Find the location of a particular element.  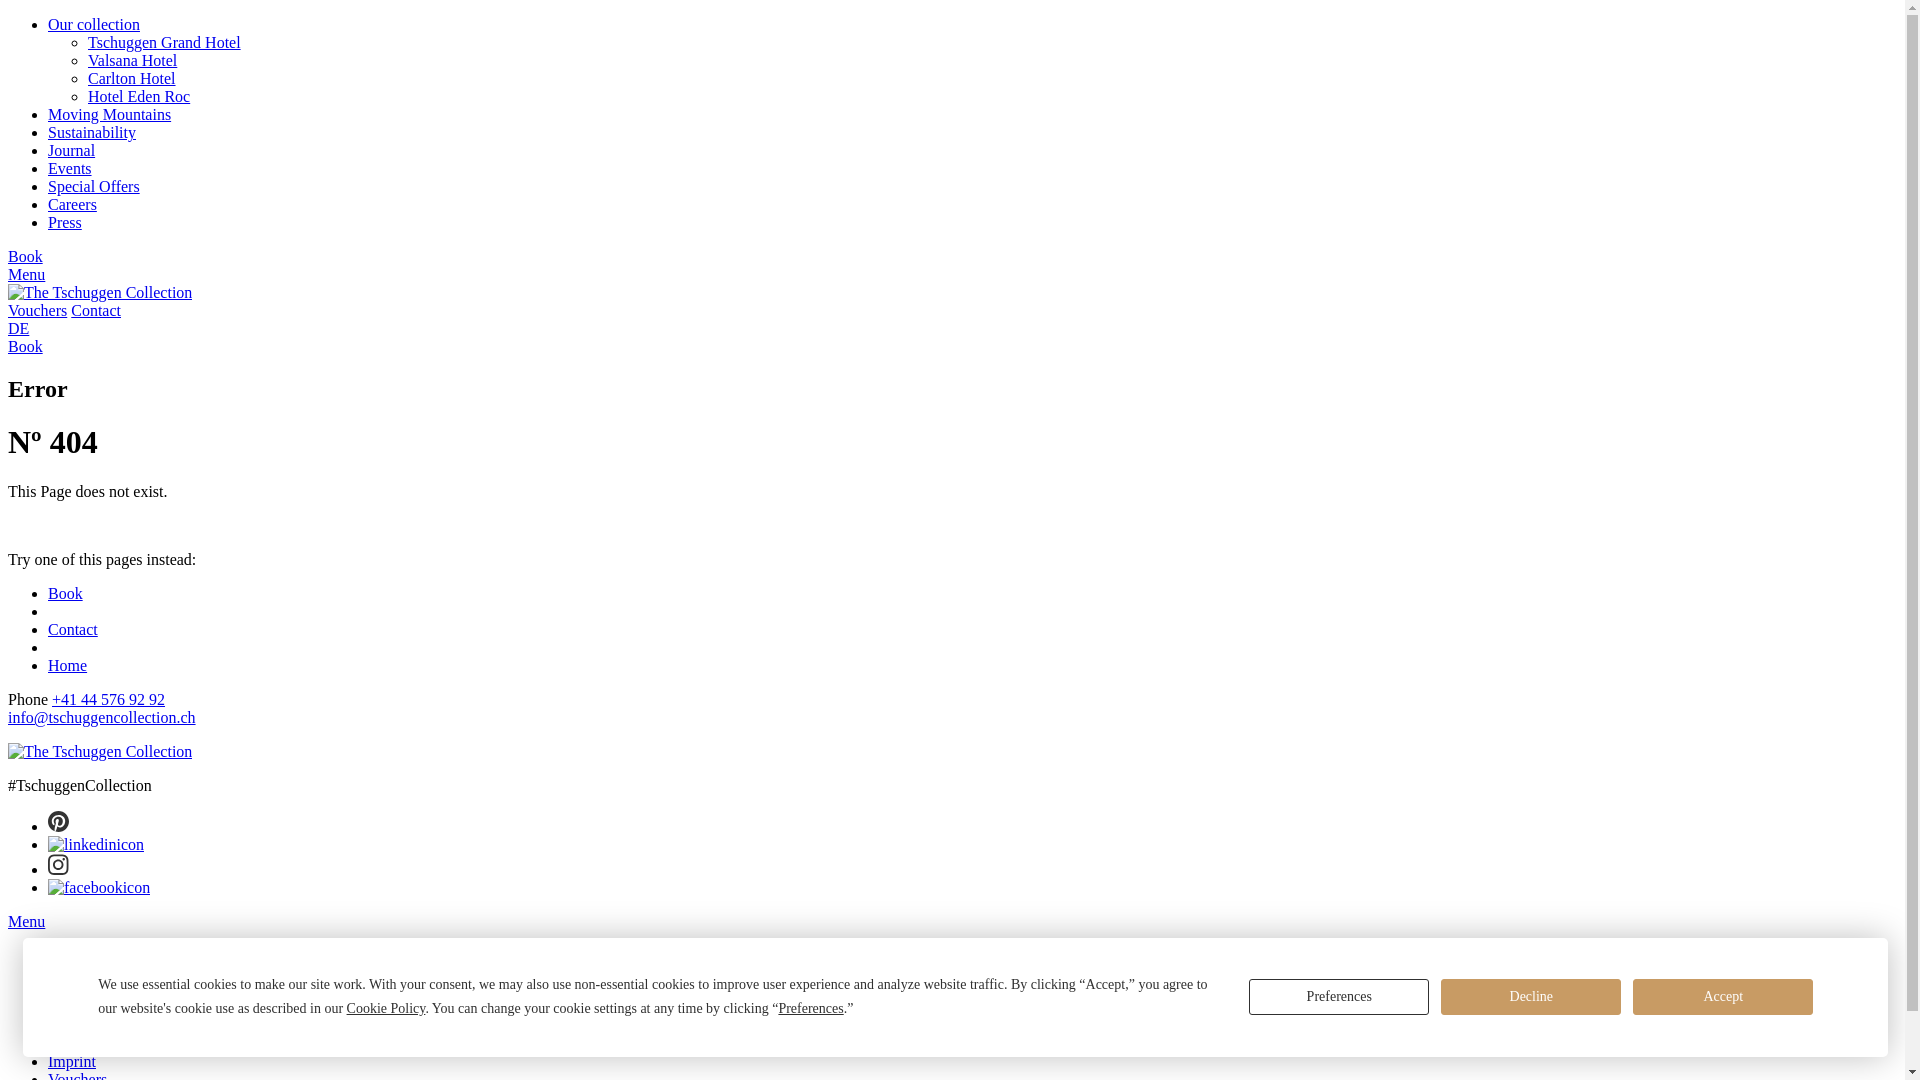

Book is located at coordinates (66, 594).